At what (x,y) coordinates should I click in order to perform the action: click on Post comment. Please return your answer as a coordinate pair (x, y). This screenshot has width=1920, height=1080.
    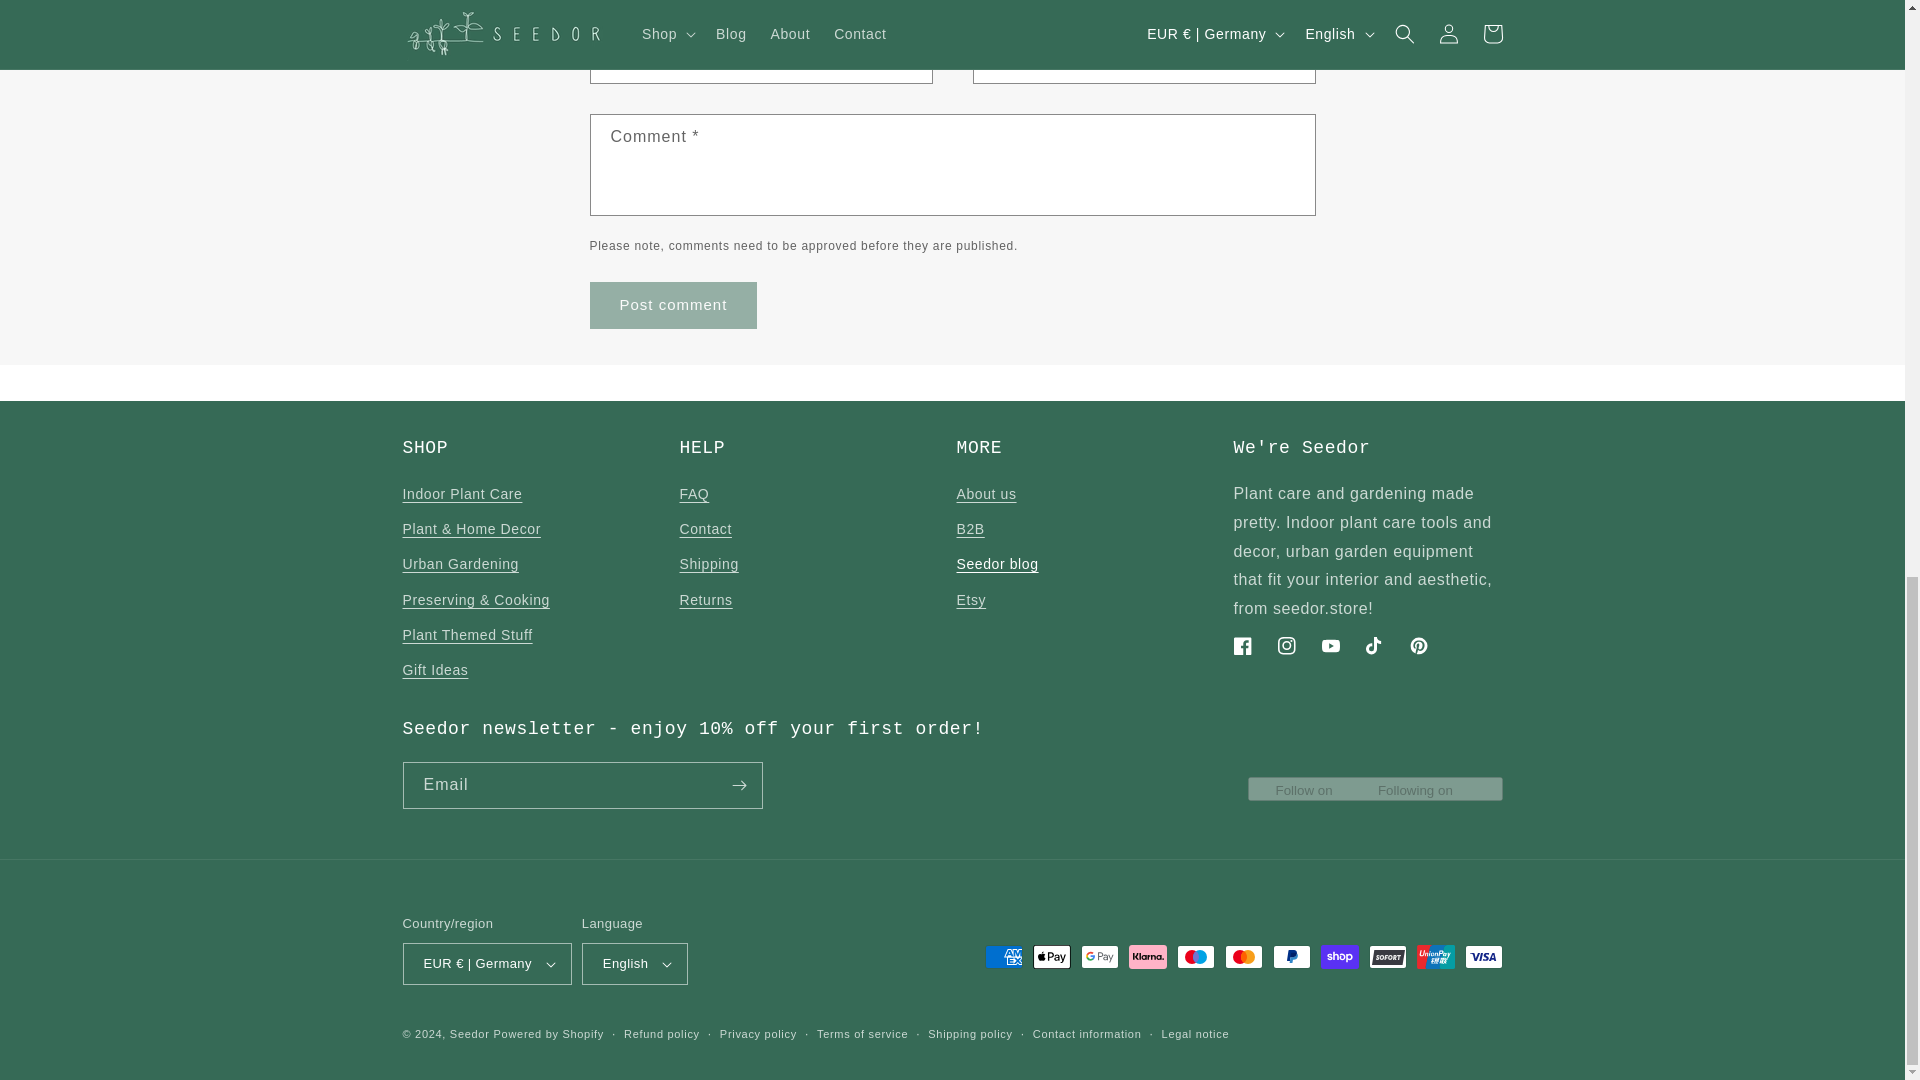
    Looking at the image, I should click on (674, 305).